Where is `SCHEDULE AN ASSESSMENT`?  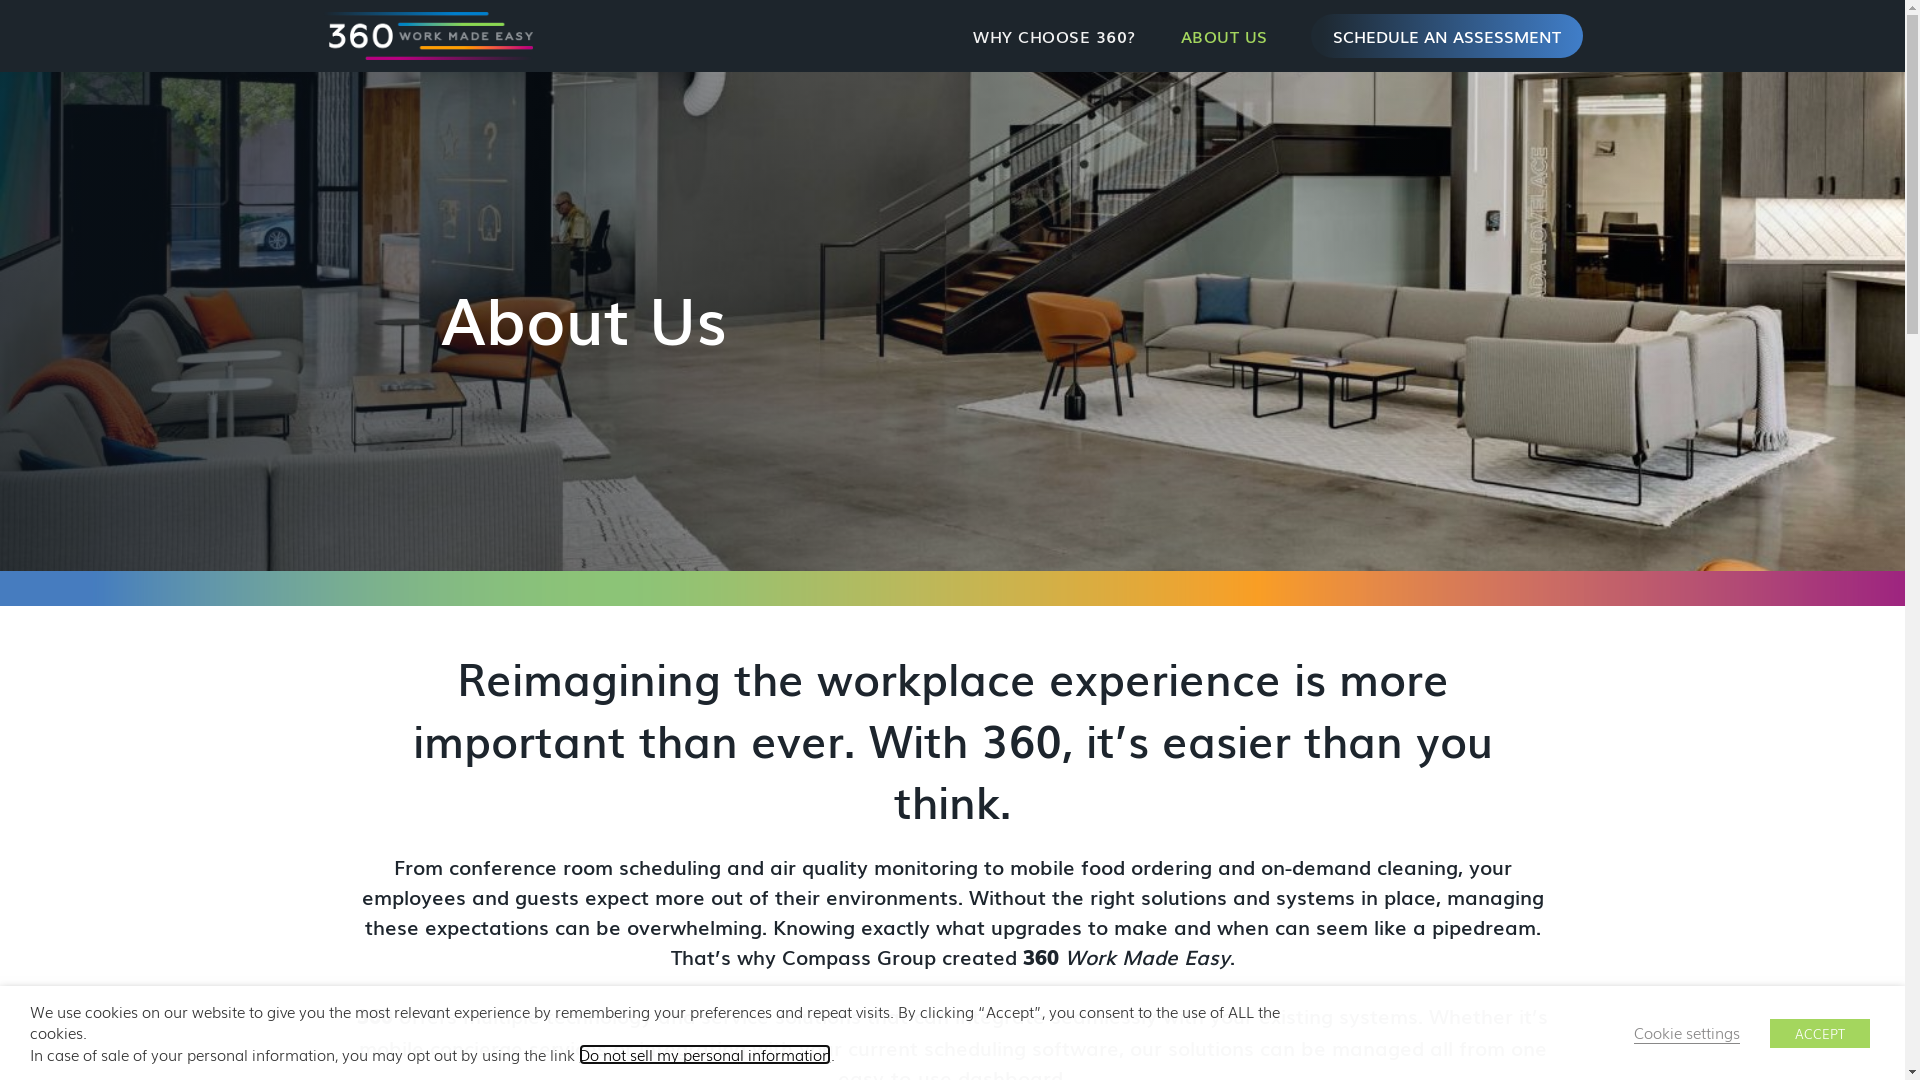
SCHEDULE AN ASSESSMENT is located at coordinates (1447, 36).